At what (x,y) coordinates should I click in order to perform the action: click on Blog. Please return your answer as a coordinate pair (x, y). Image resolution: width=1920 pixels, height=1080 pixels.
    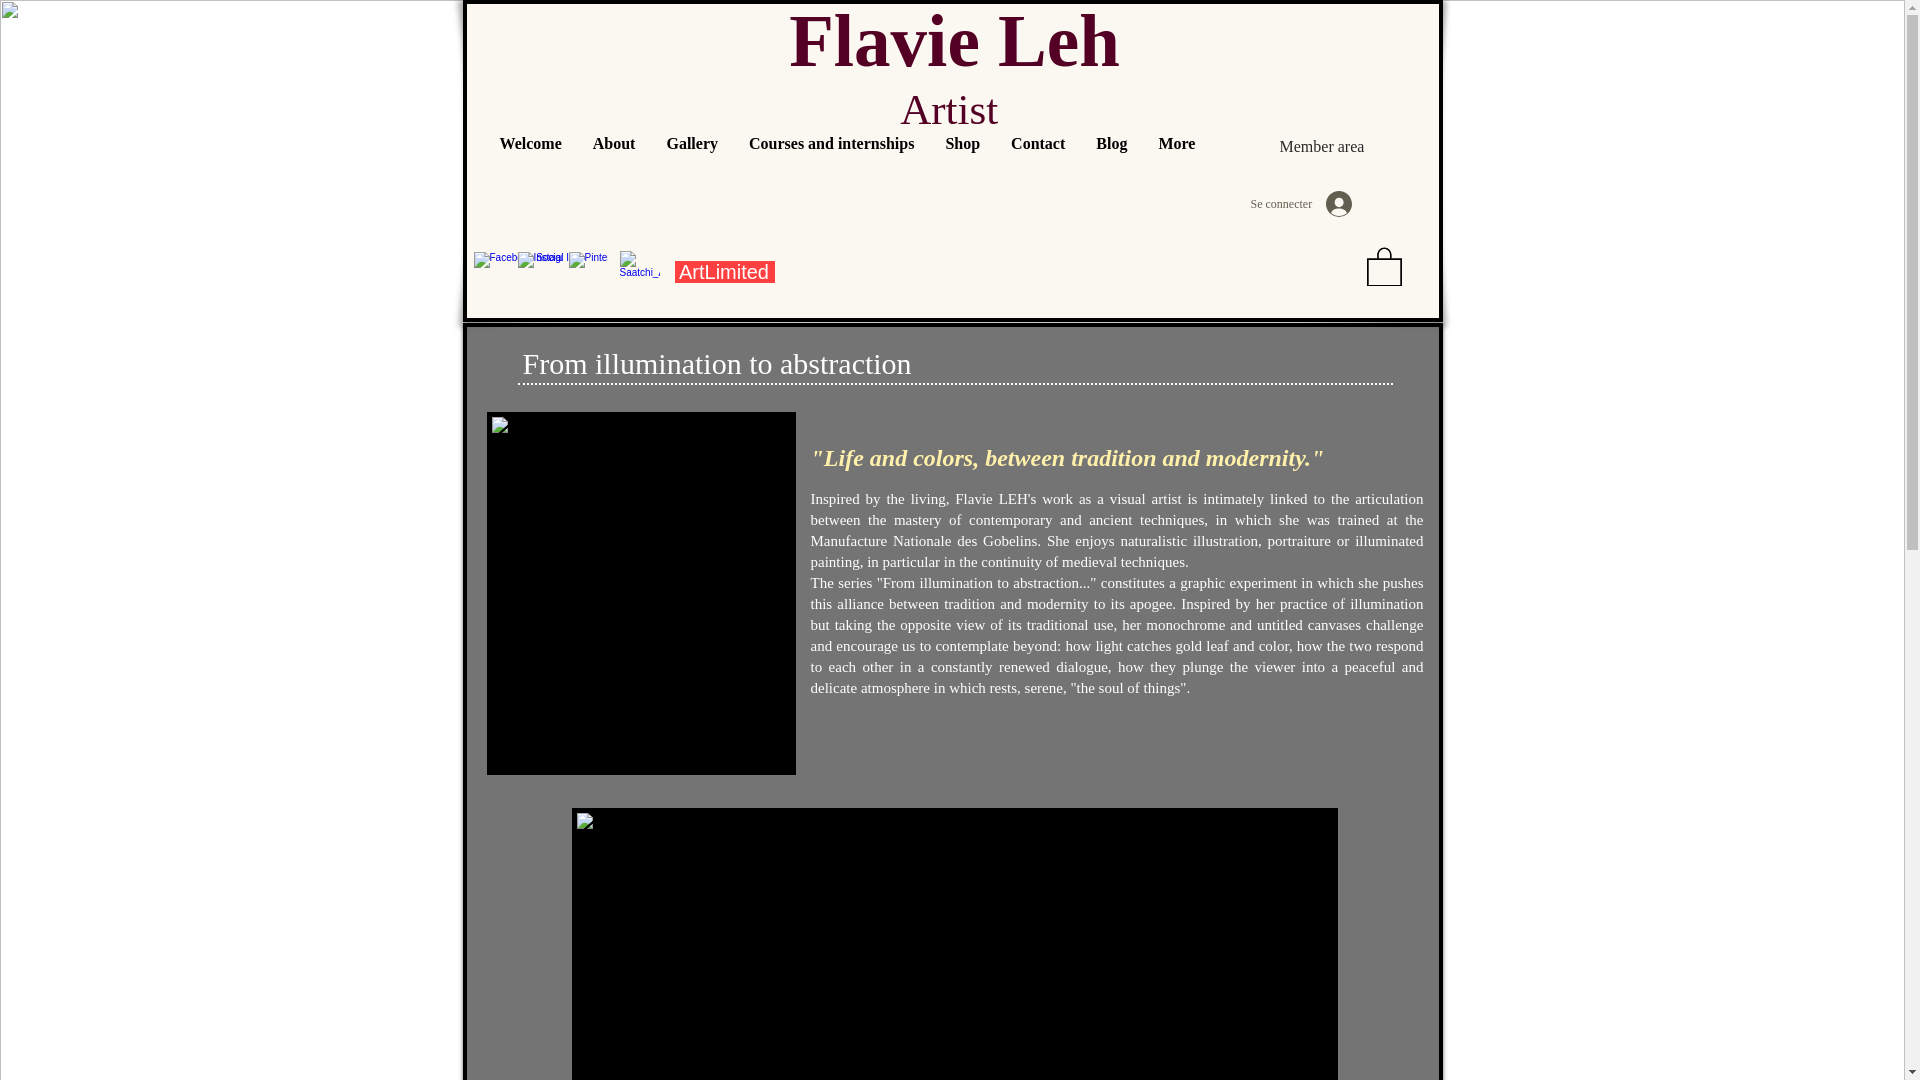
    Looking at the image, I should click on (1110, 165).